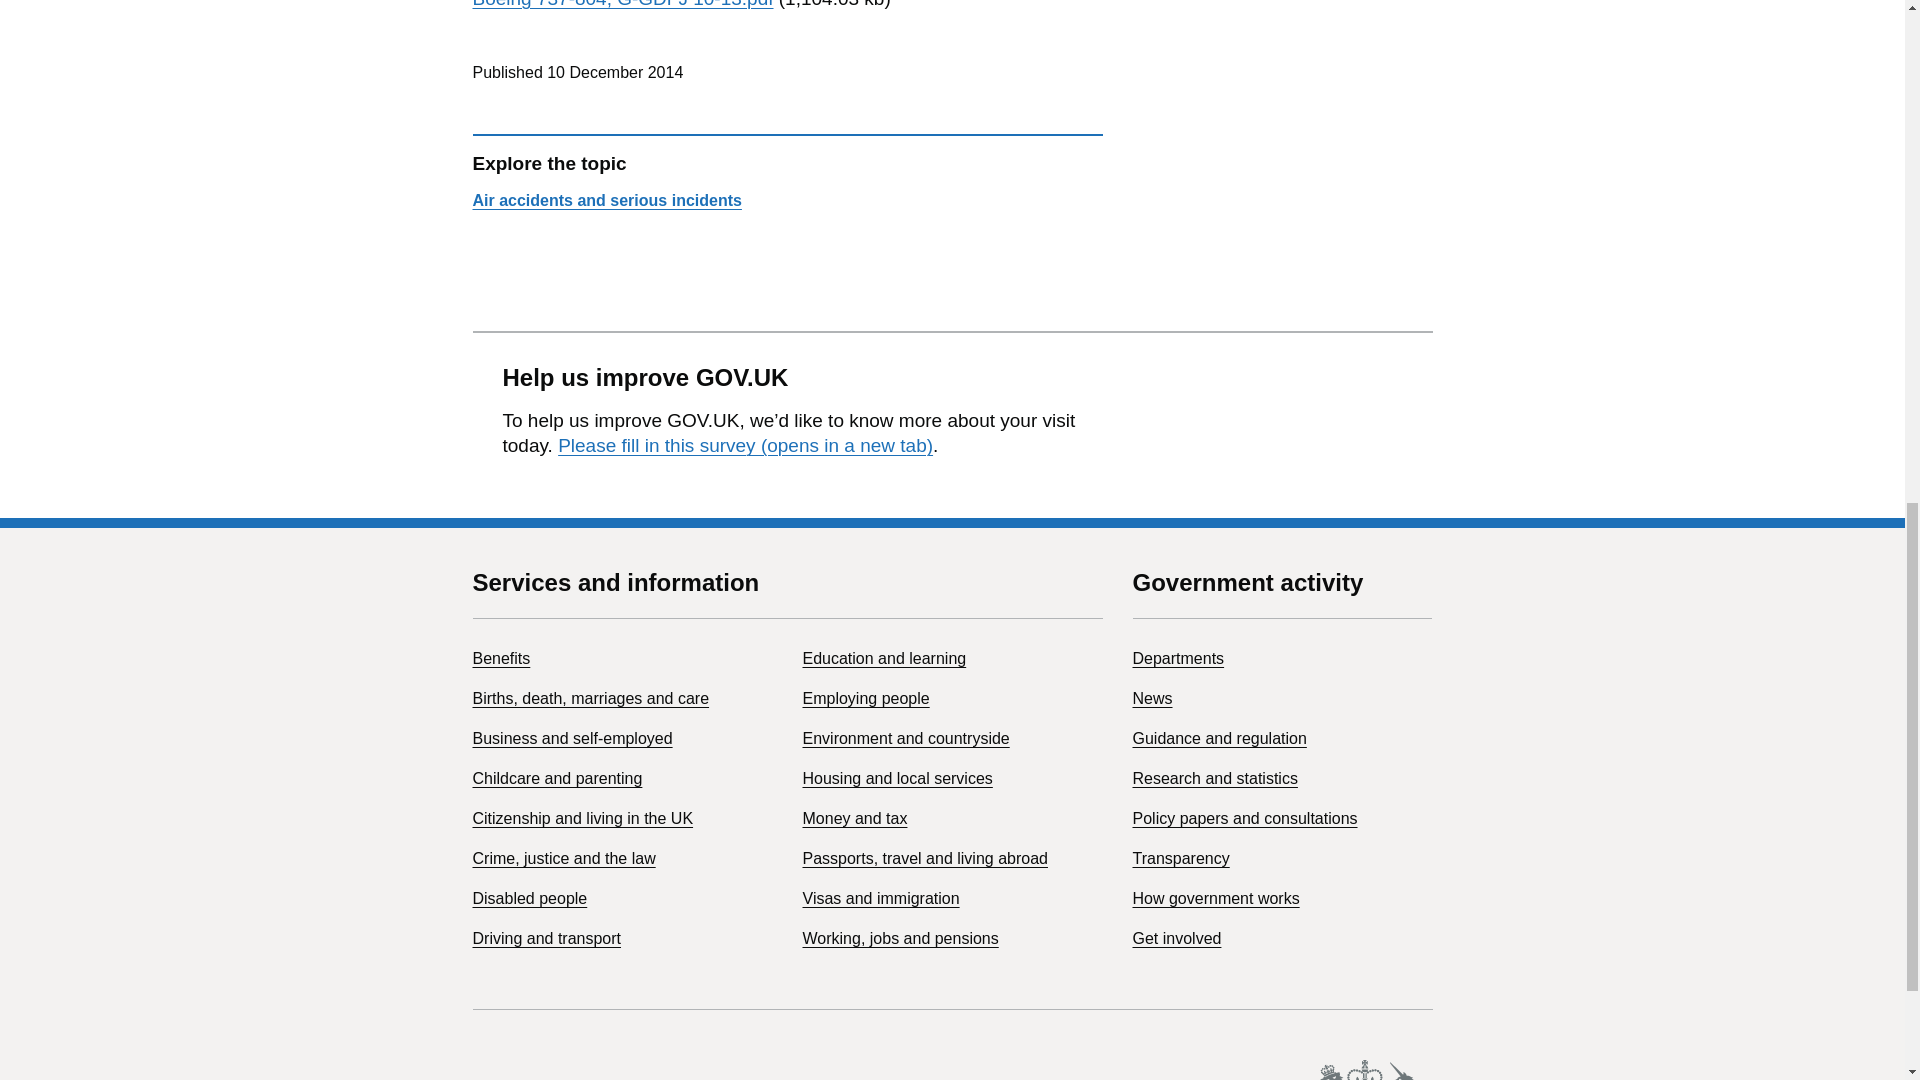  What do you see at coordinates (530, 898) in the screenshot?
I see `Disabled people` at bounding box center [530, 898].